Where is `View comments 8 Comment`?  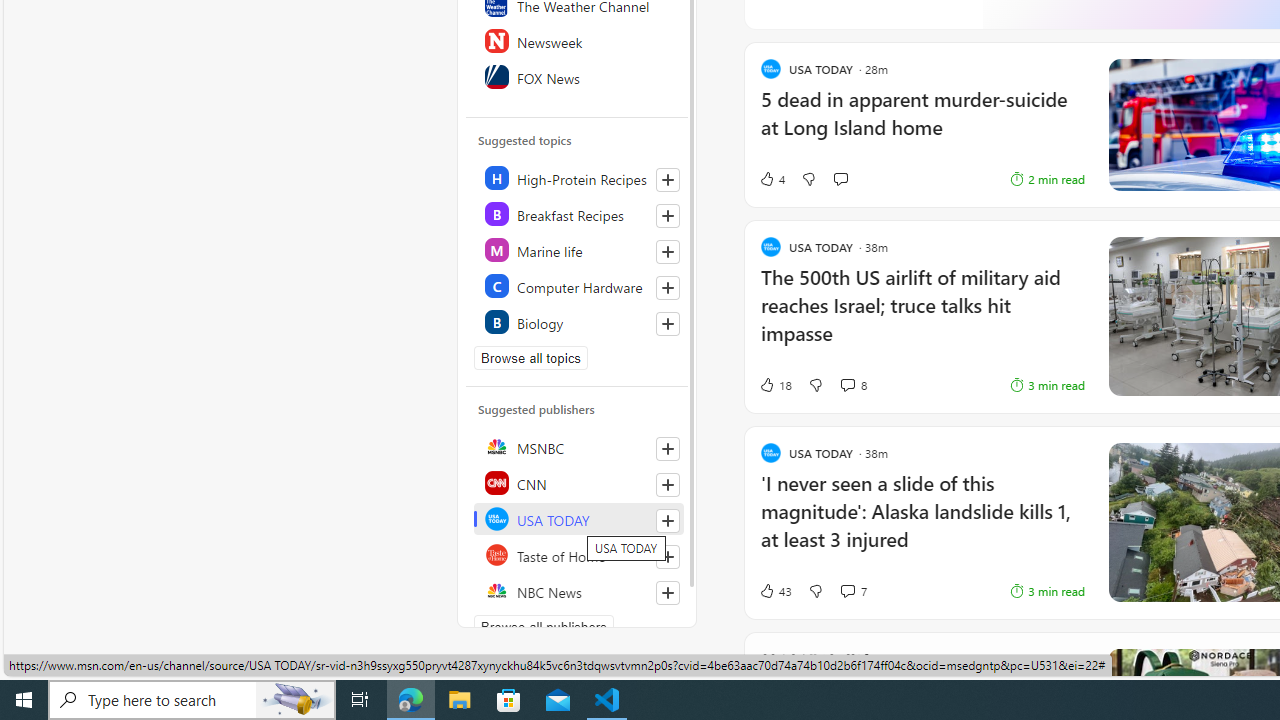 View comments 8 Comment is located at coordinates (852, 384).